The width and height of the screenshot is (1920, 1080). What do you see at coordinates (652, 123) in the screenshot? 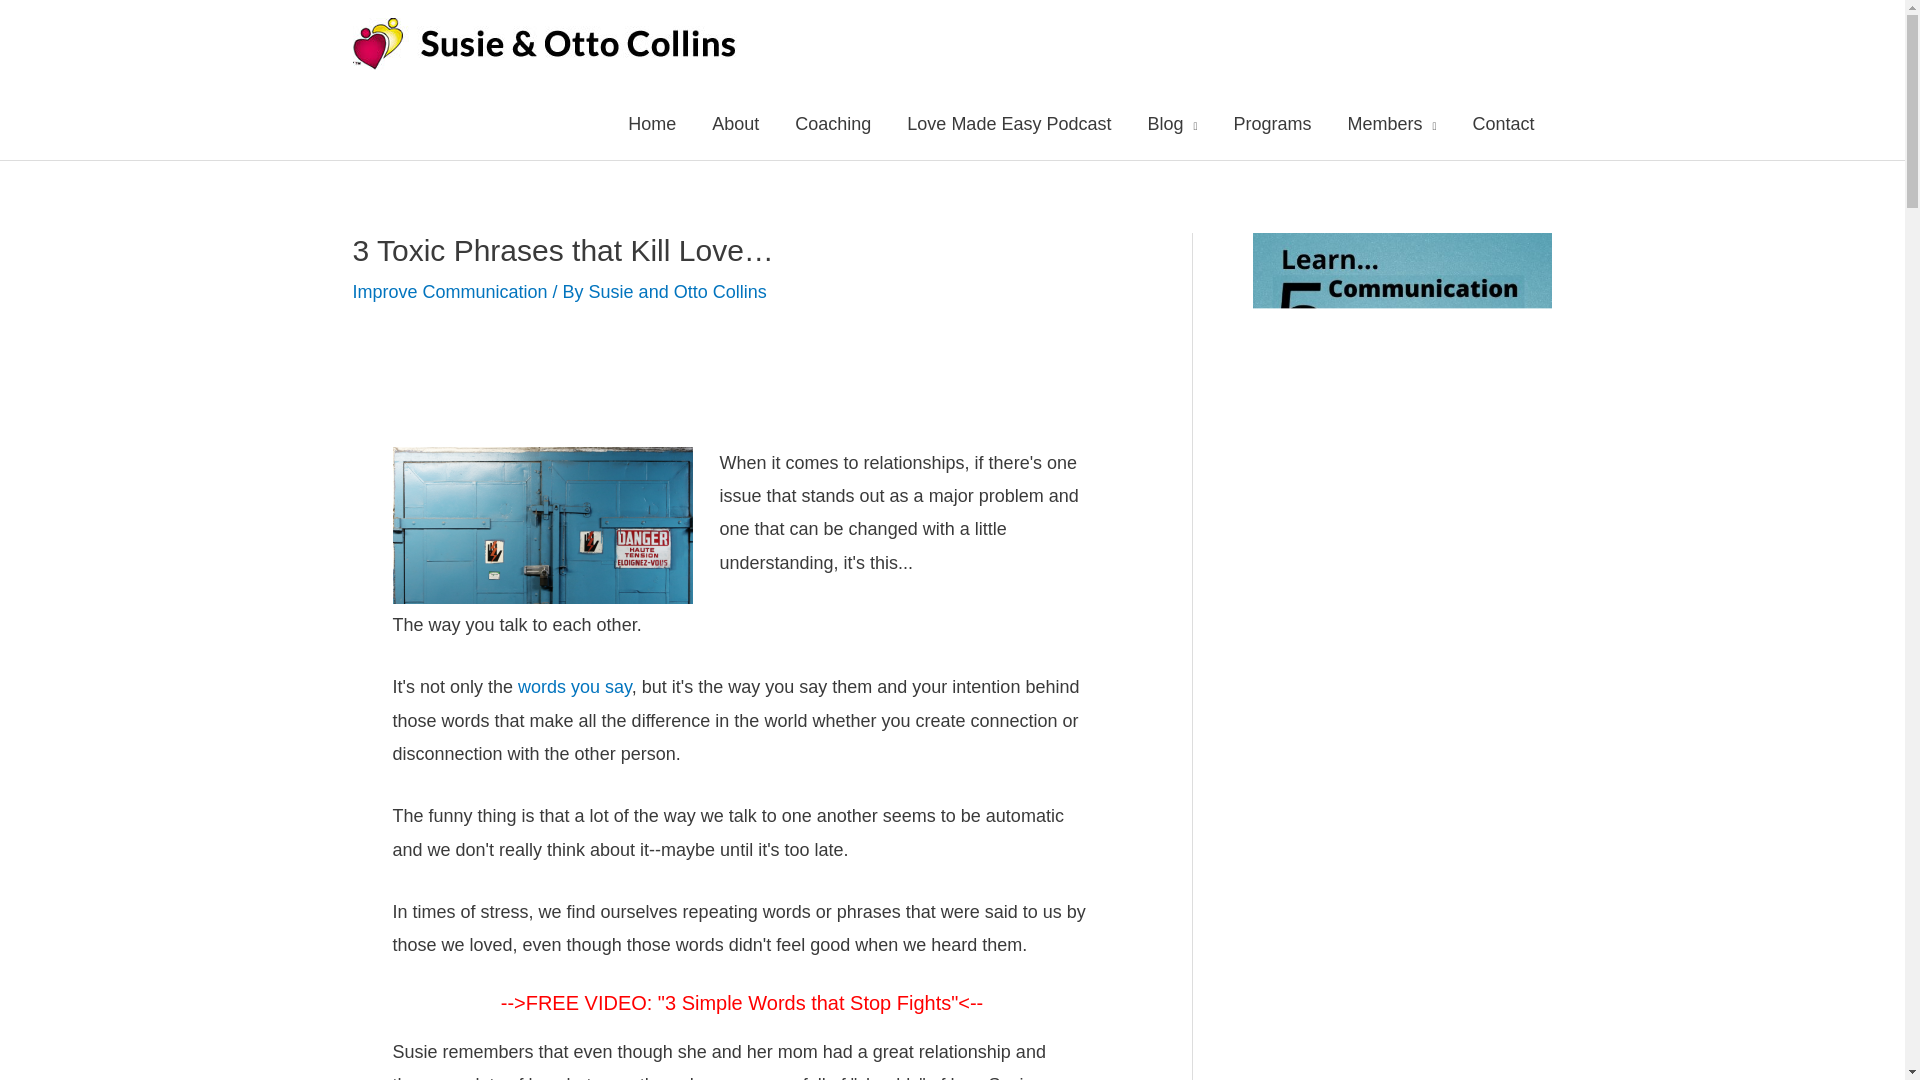
I see `Home` at bounding box center [652, 123].